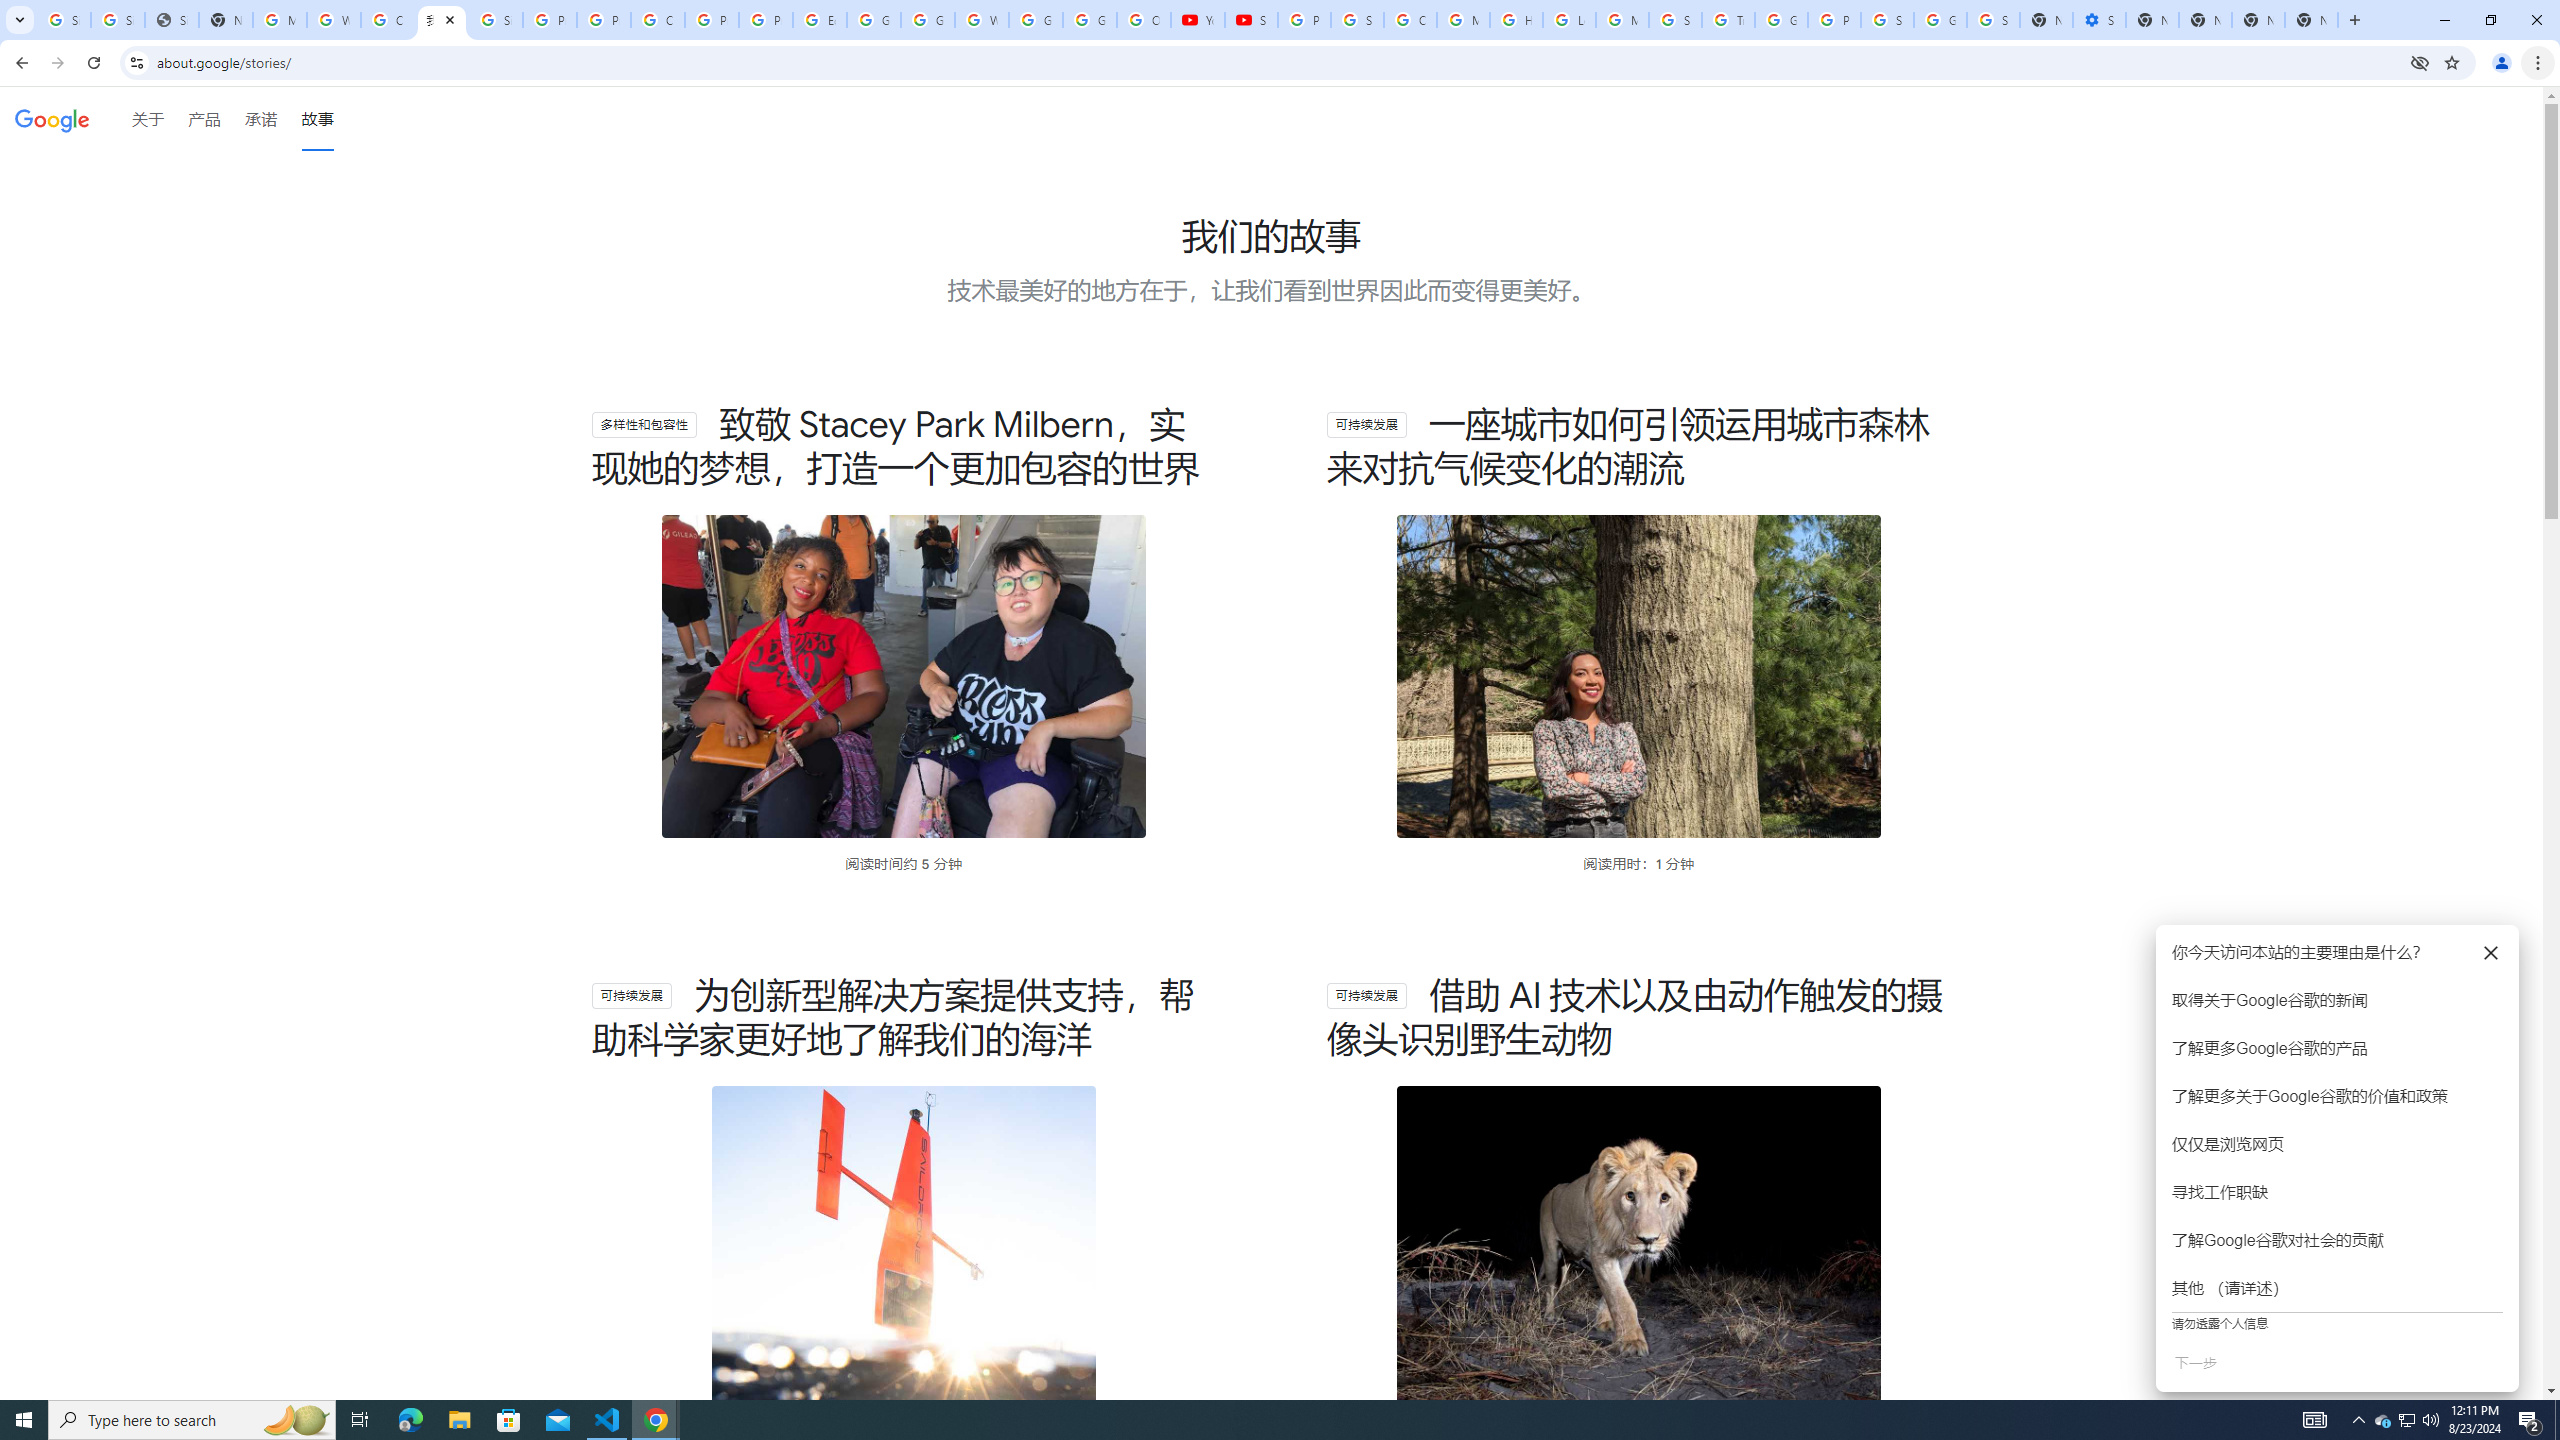 The height and width of the screenshot is (1440, 2560). What do you see at coordinates (52, 120) in the screenshot?
I see `Google` at bounding box center [52, 120].